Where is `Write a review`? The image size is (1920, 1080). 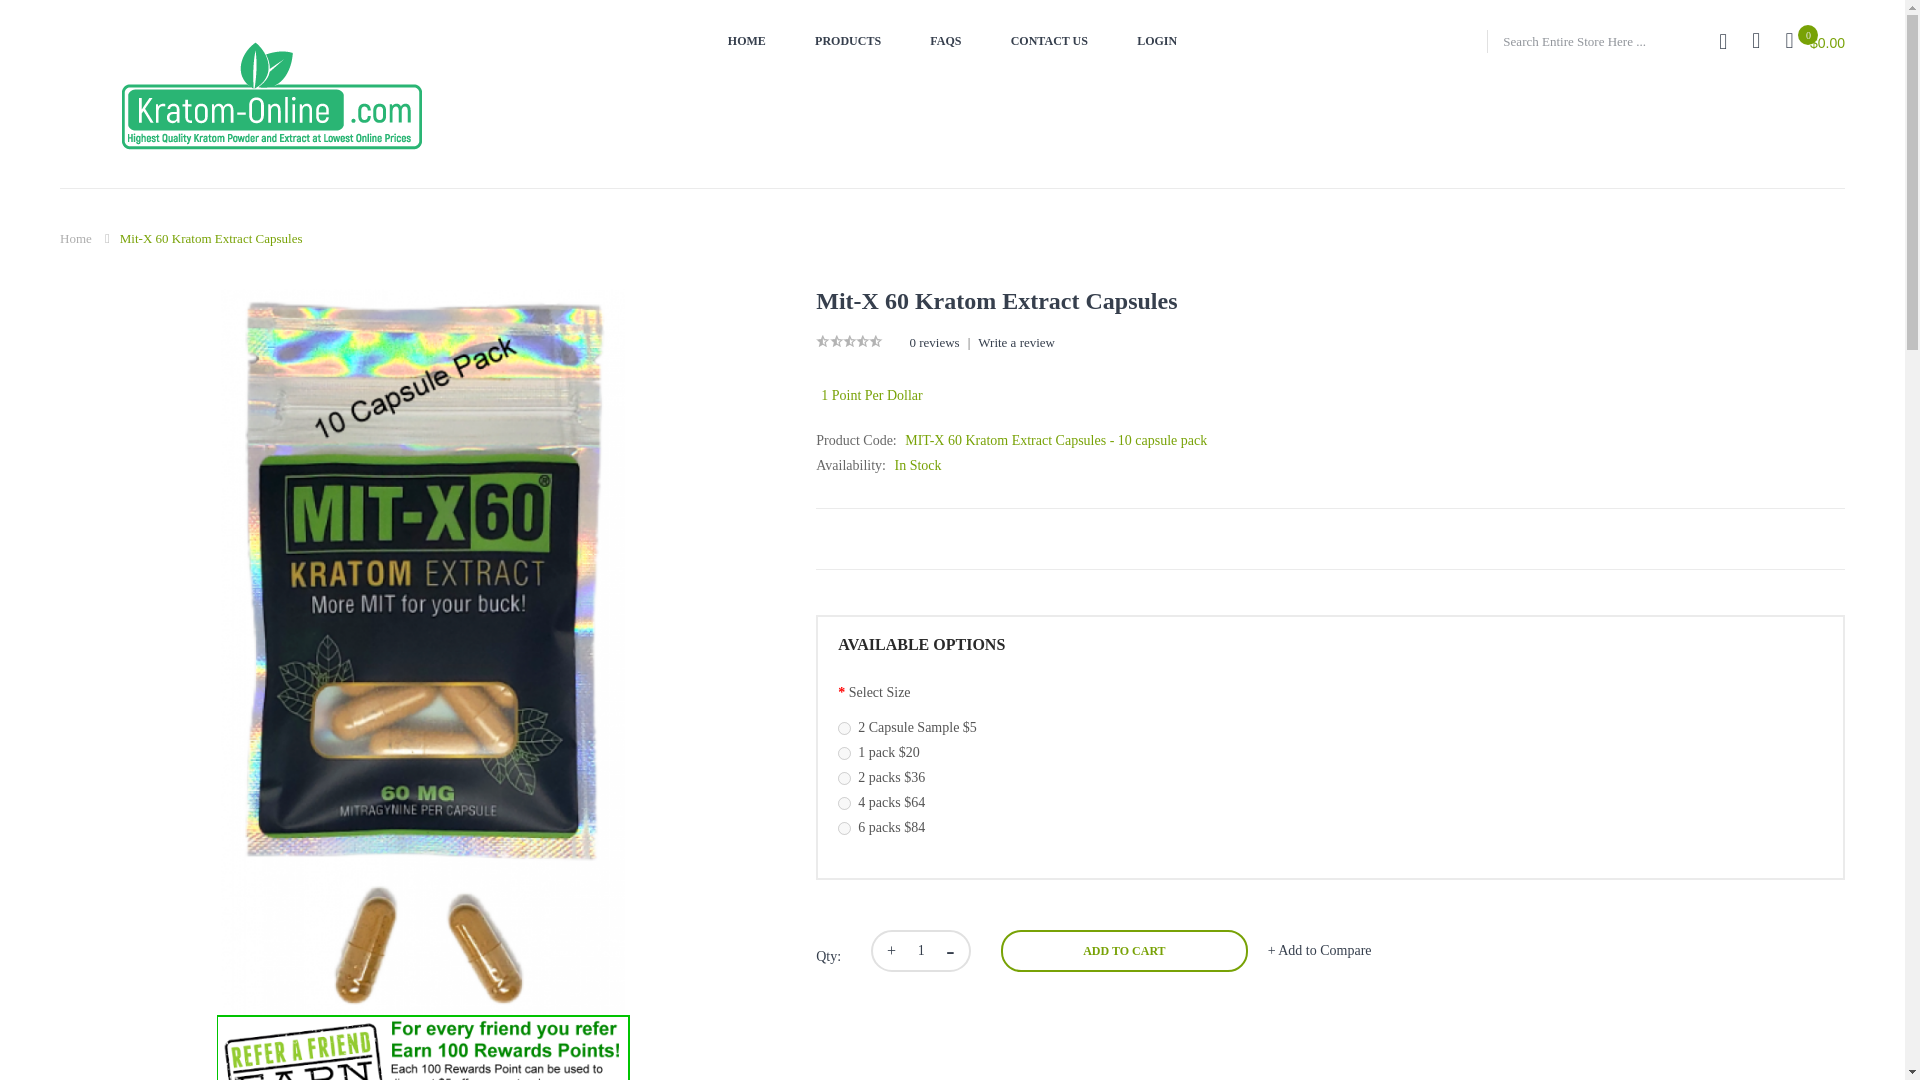
Write a review is located at coordinates (1016, 342).